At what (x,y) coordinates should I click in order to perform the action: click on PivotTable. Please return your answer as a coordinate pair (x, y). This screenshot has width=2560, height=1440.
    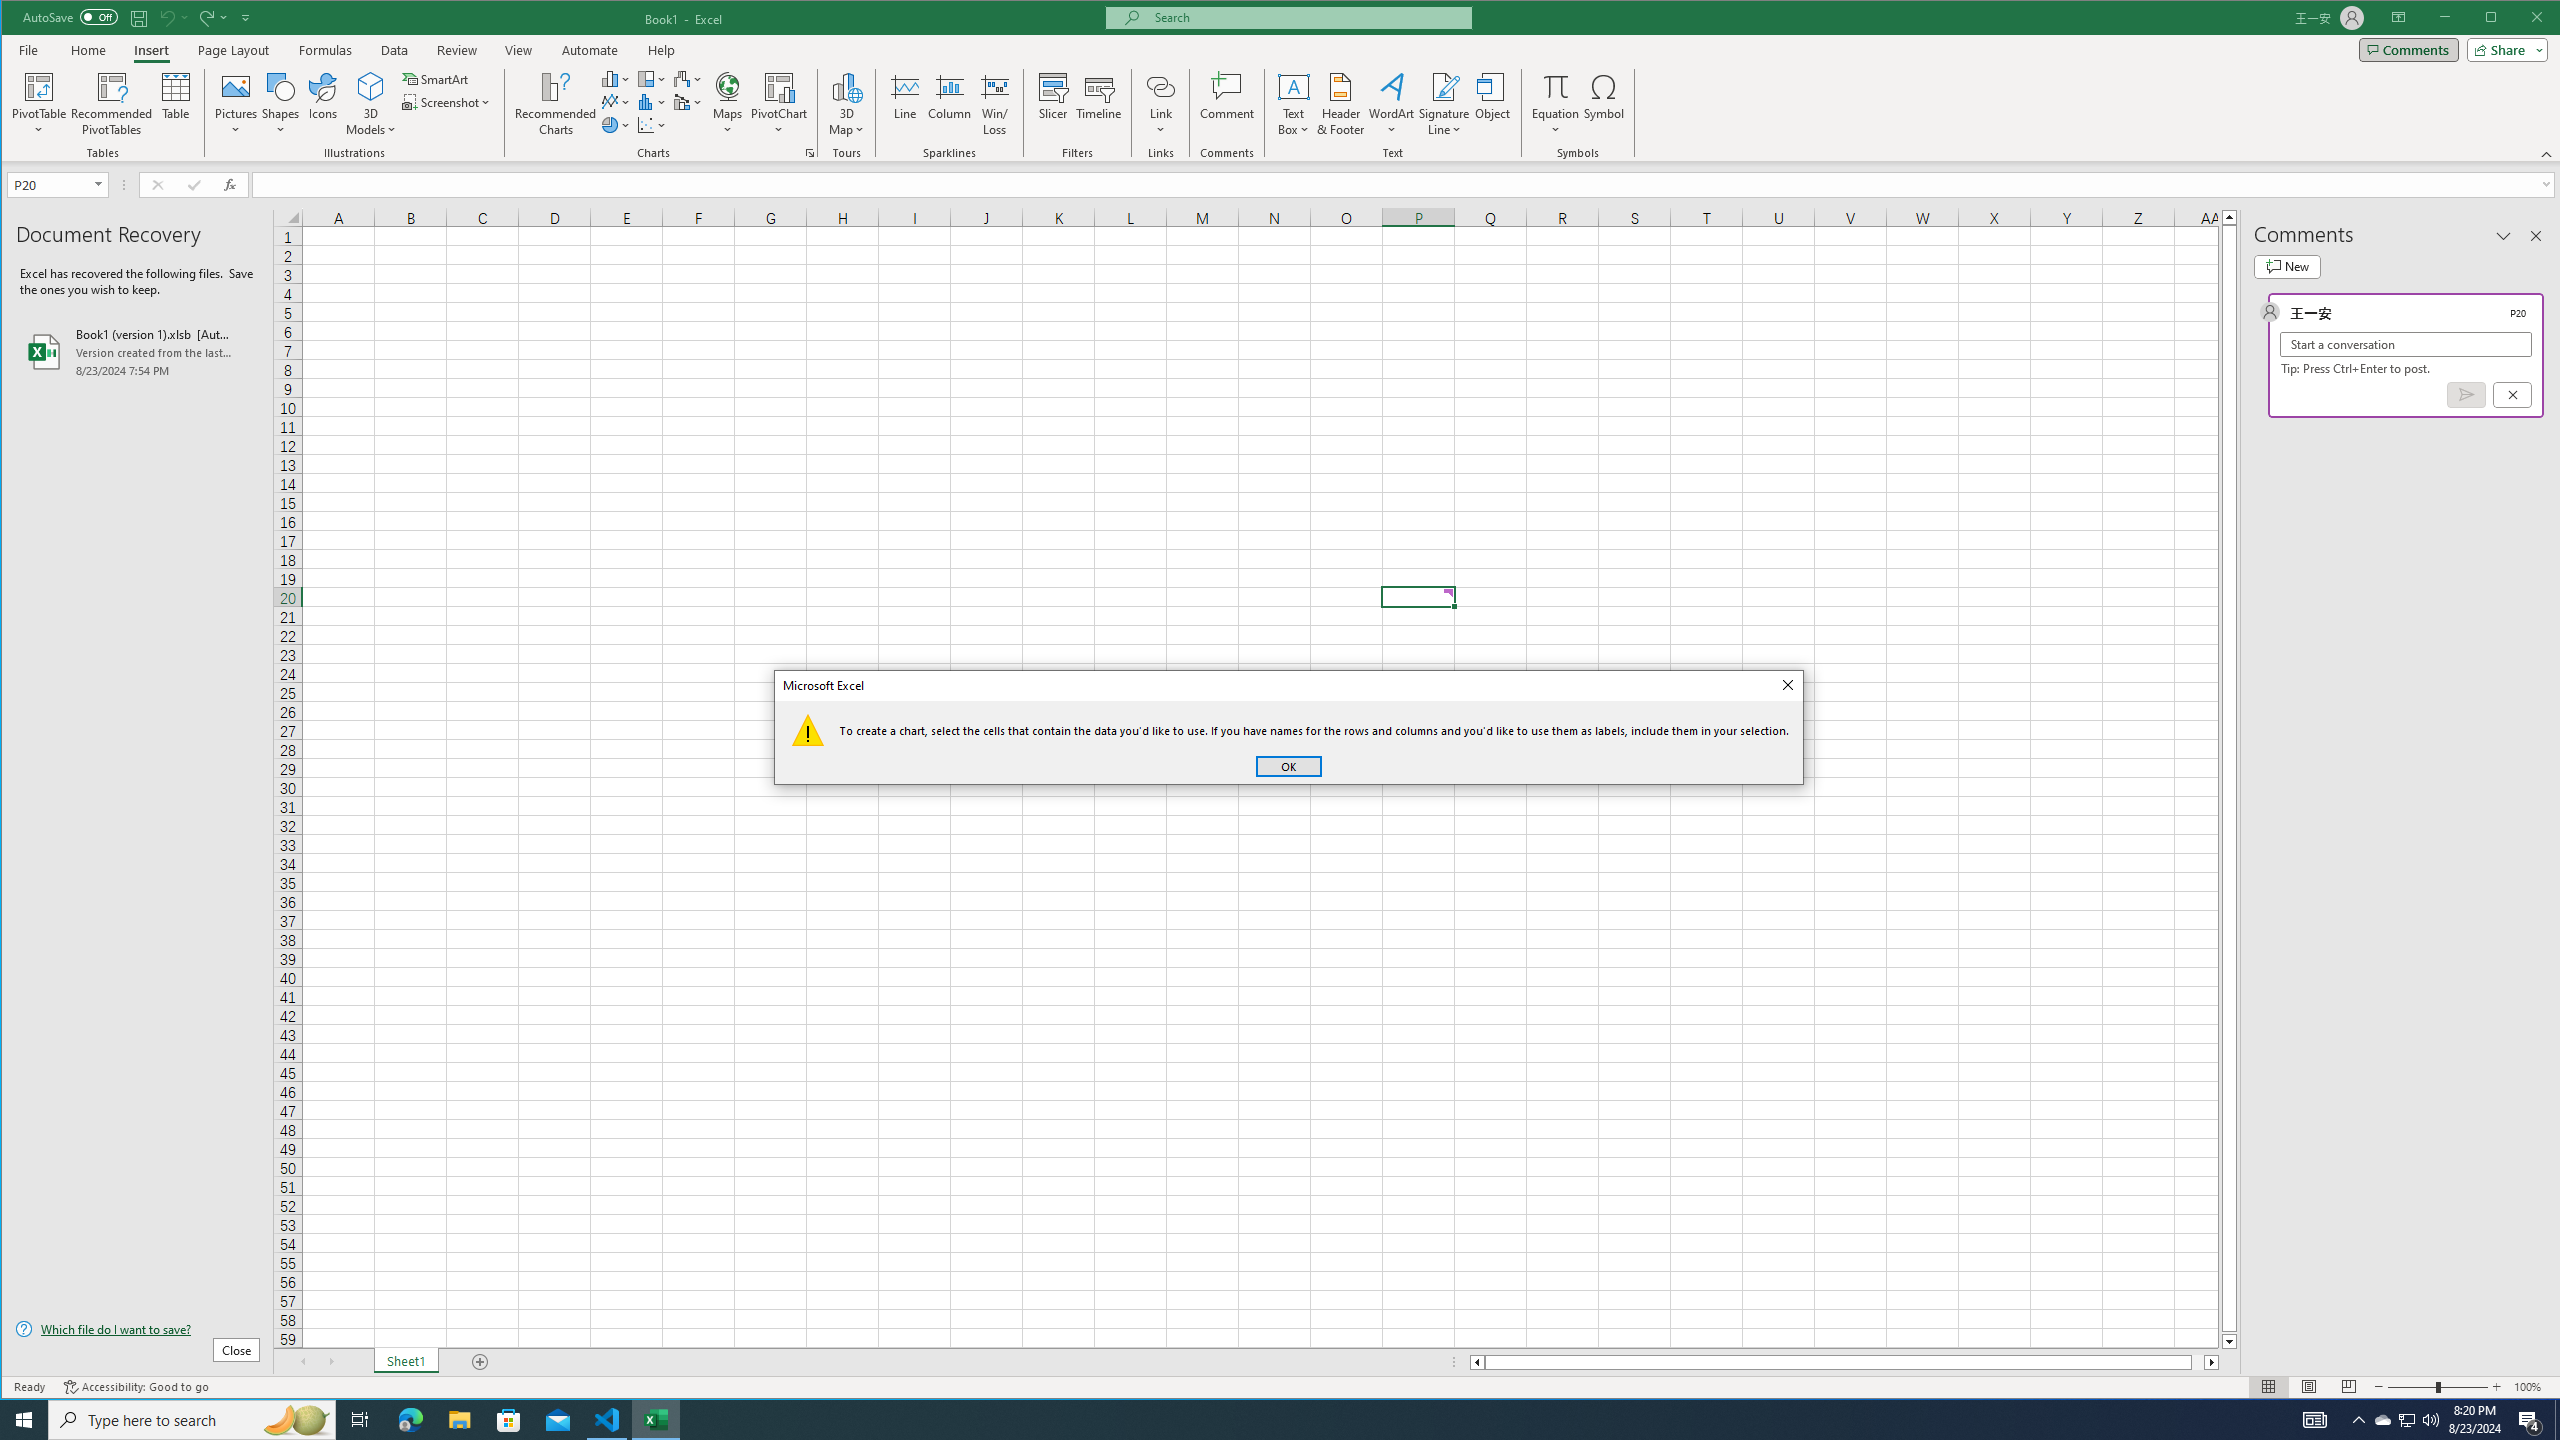
    Looking at the image, I should click on (40, 104).